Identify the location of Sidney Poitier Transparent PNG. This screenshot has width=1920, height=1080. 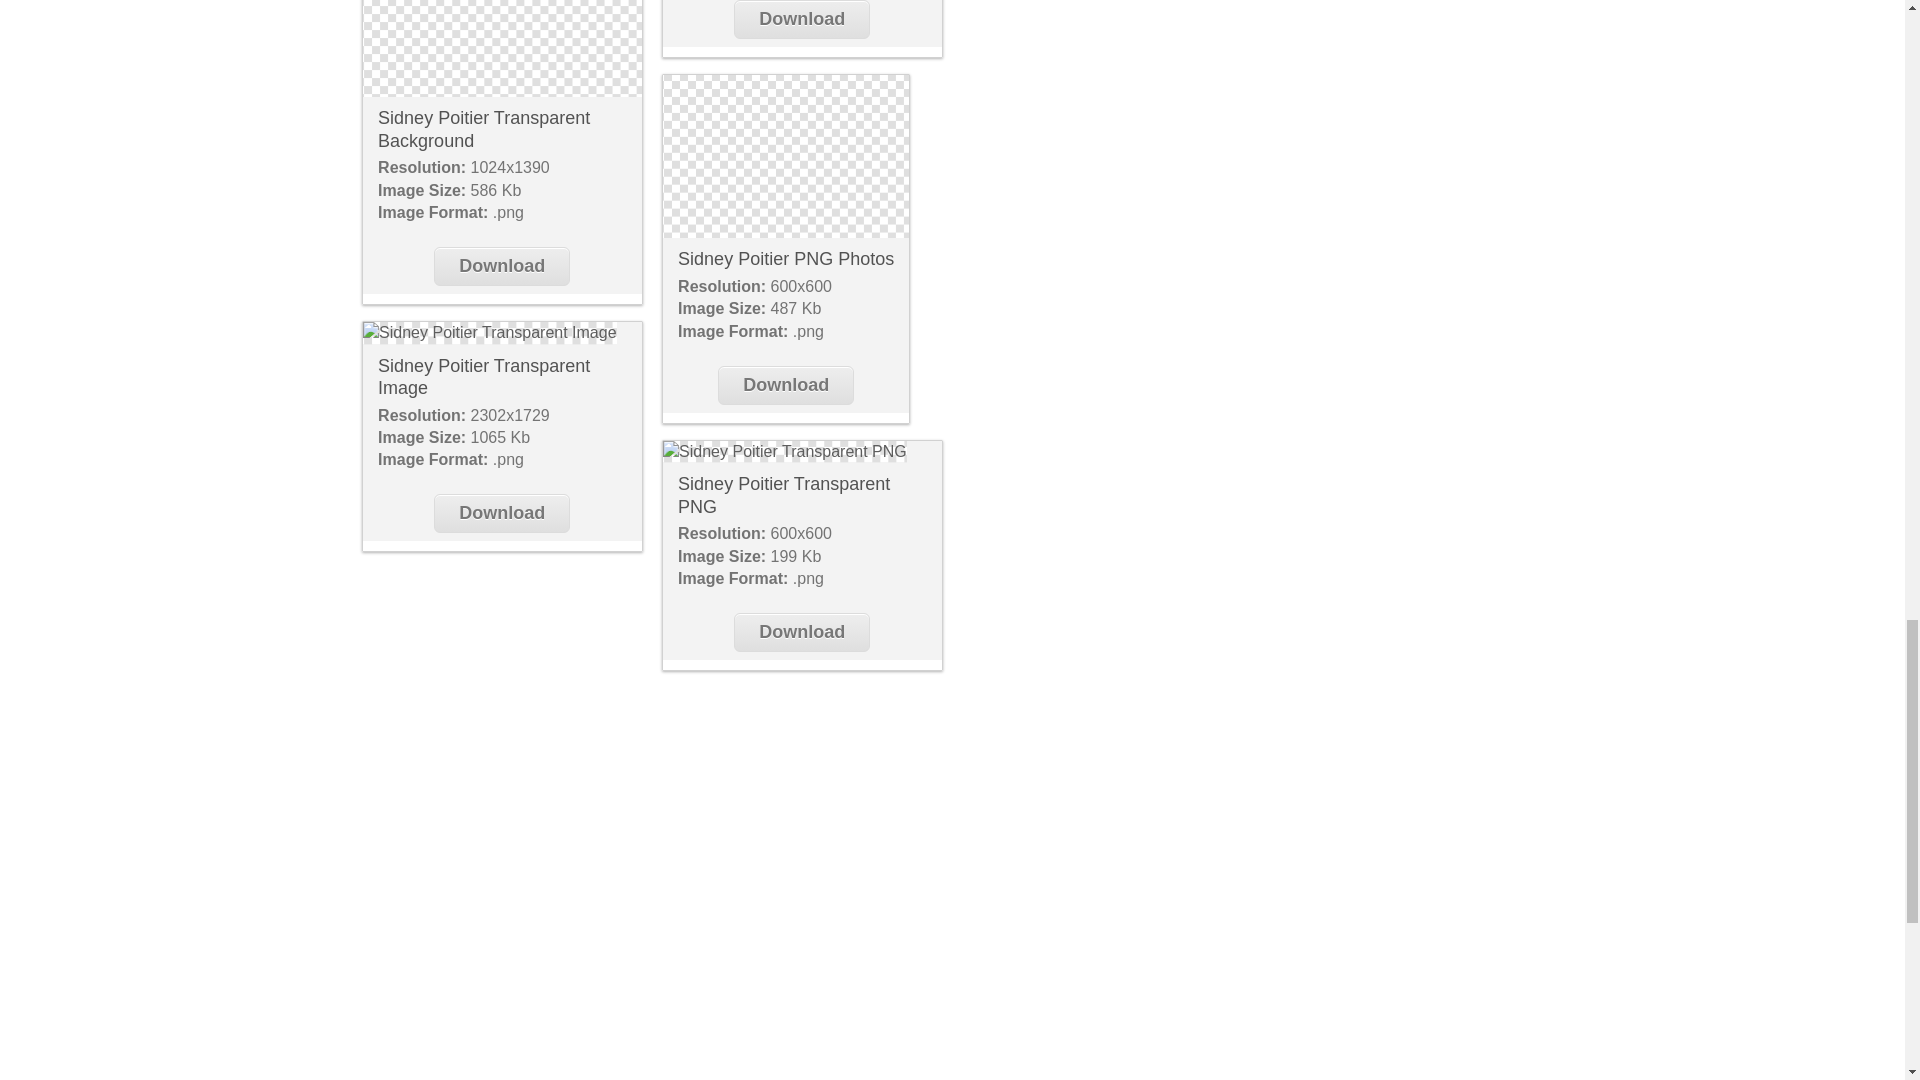
(784, 452).